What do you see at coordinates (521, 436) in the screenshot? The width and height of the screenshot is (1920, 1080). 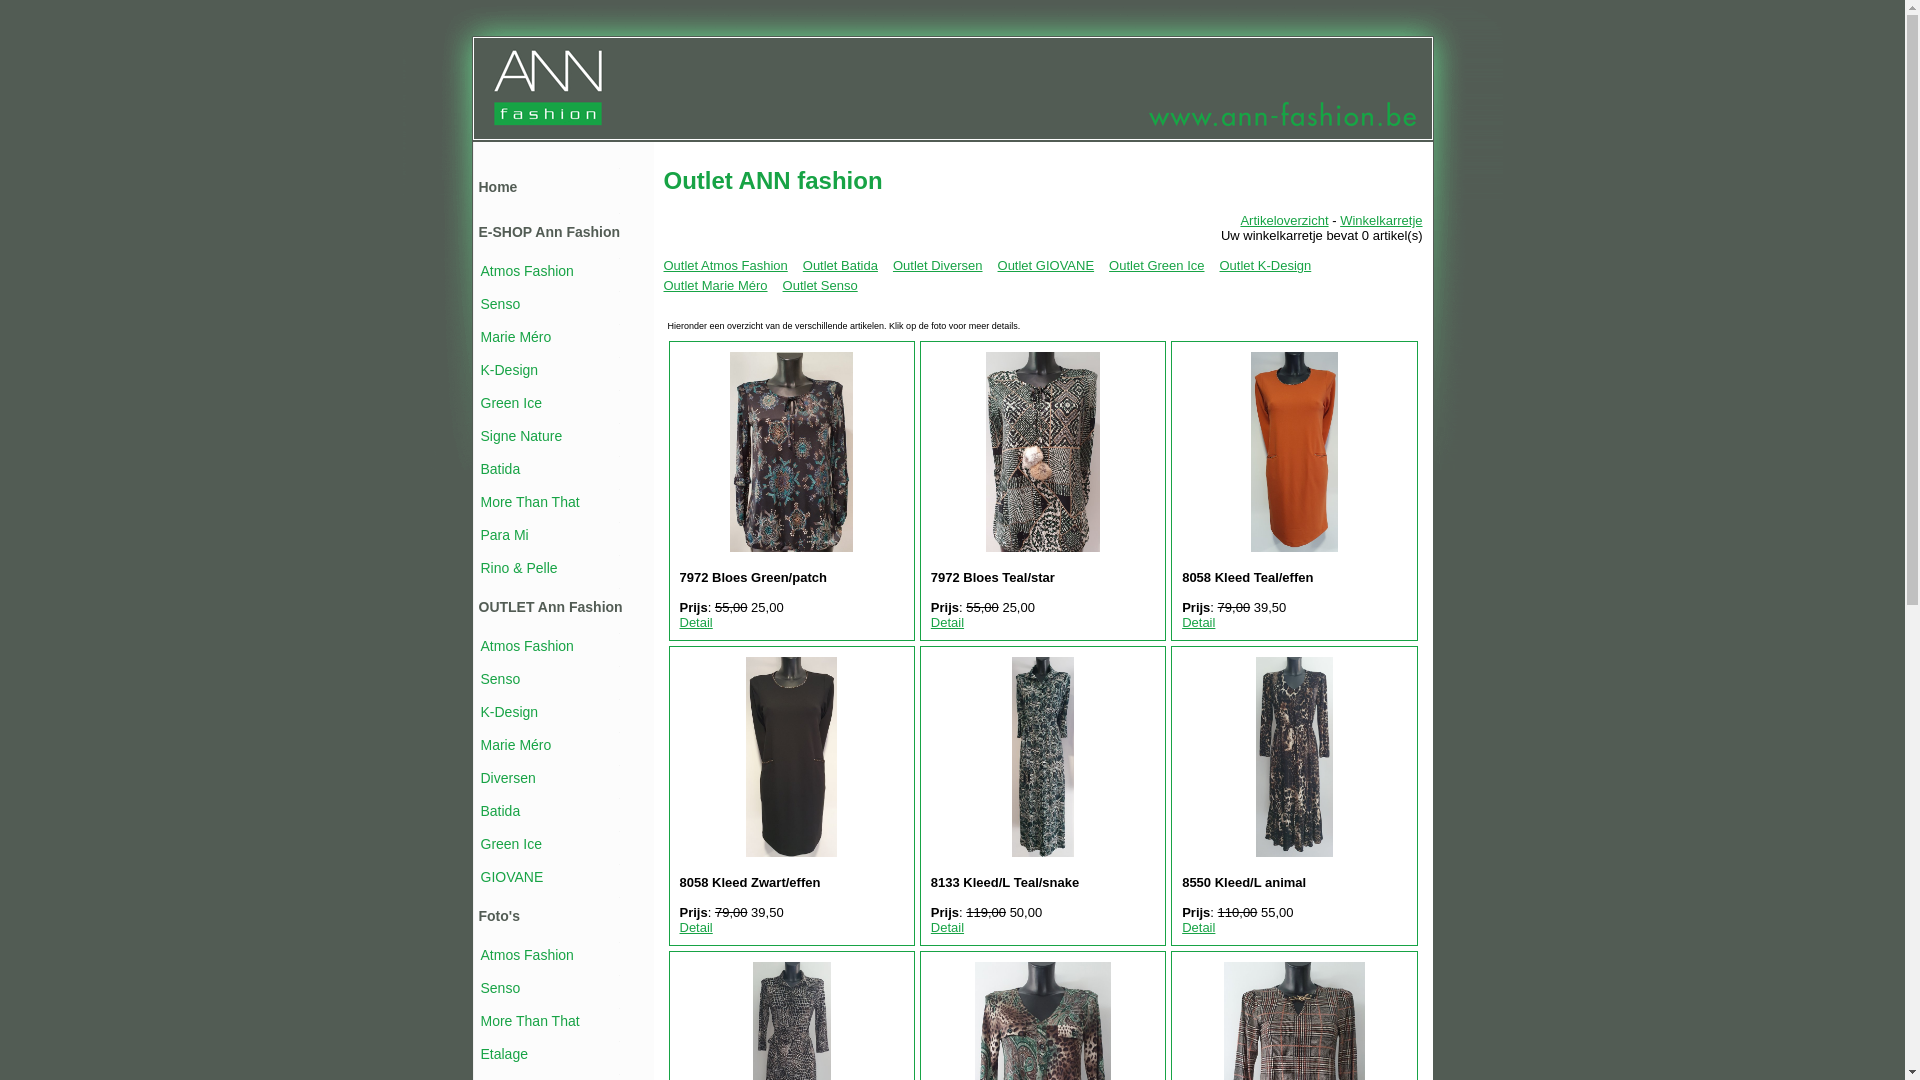 I see `Signe Nature` at bounding box center [521, 436].